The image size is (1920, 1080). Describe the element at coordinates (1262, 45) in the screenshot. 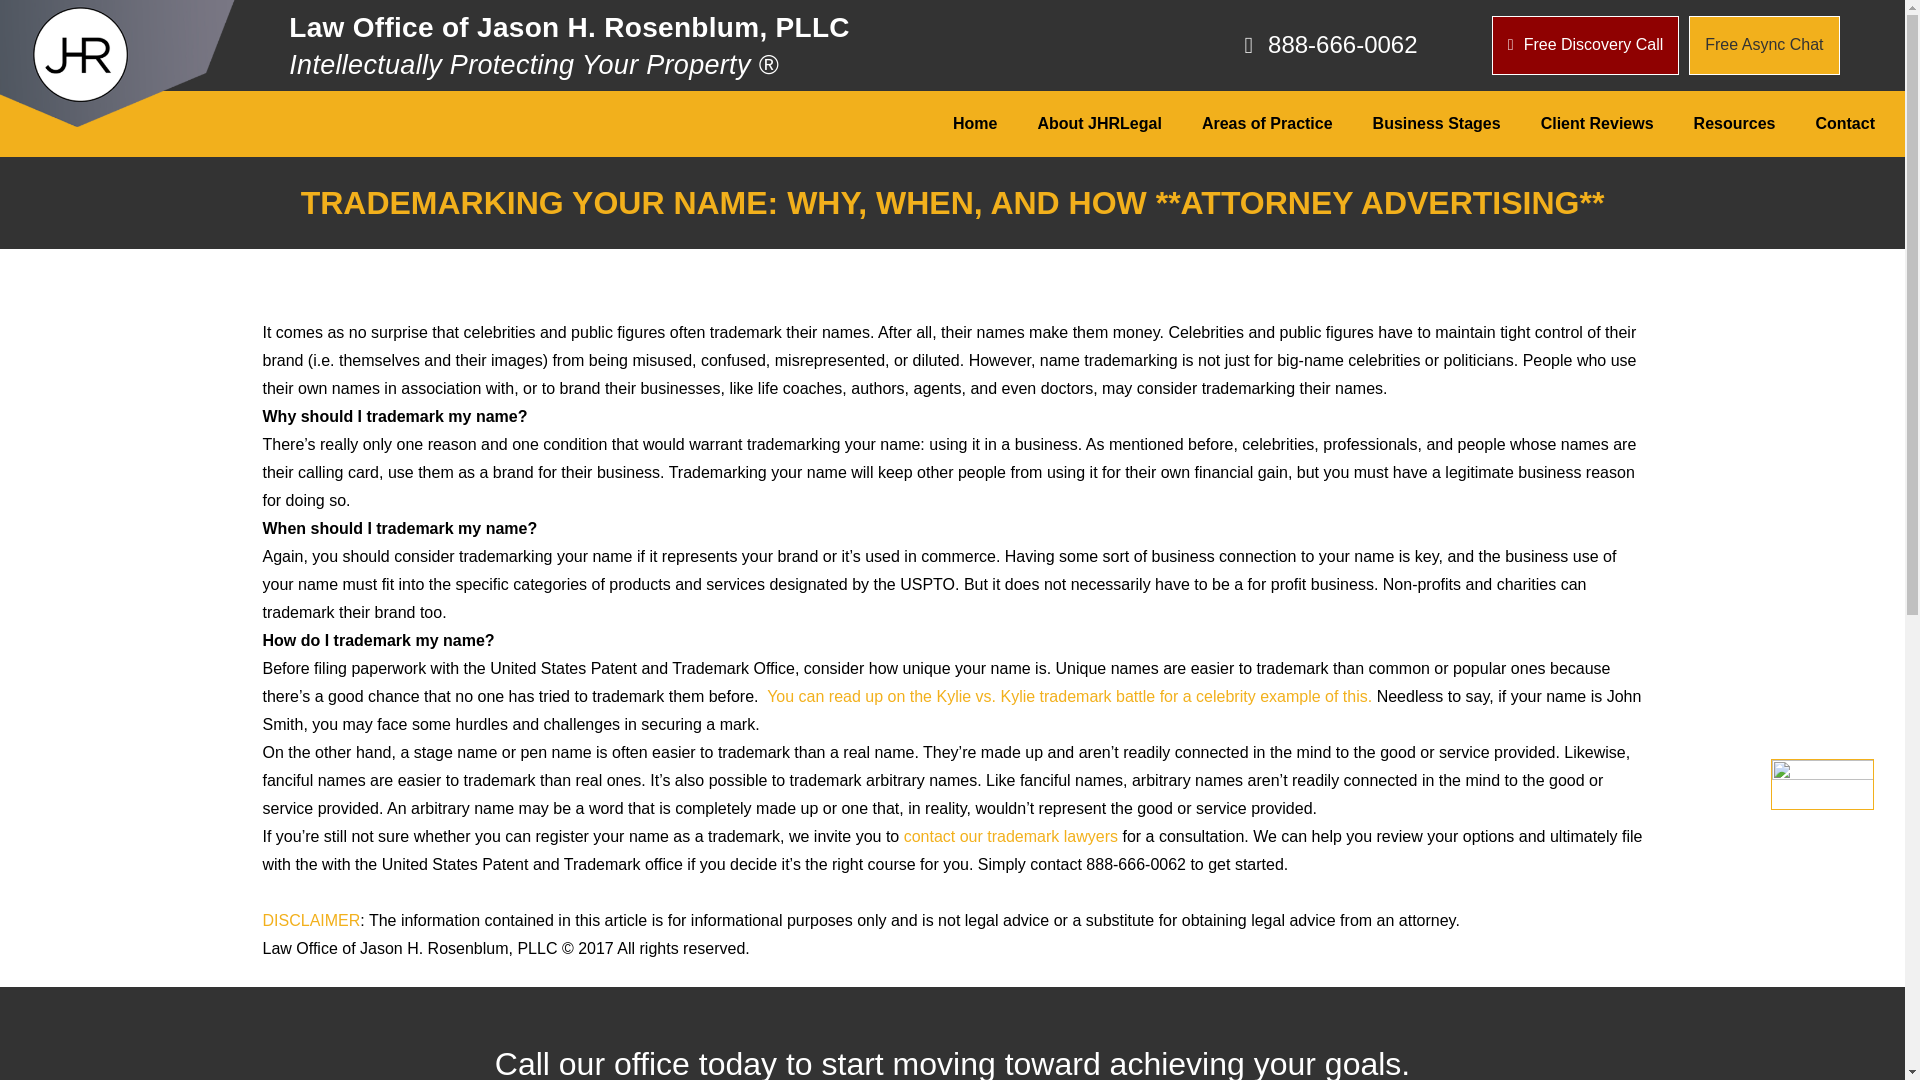

I see `888-666-0062` at that location.